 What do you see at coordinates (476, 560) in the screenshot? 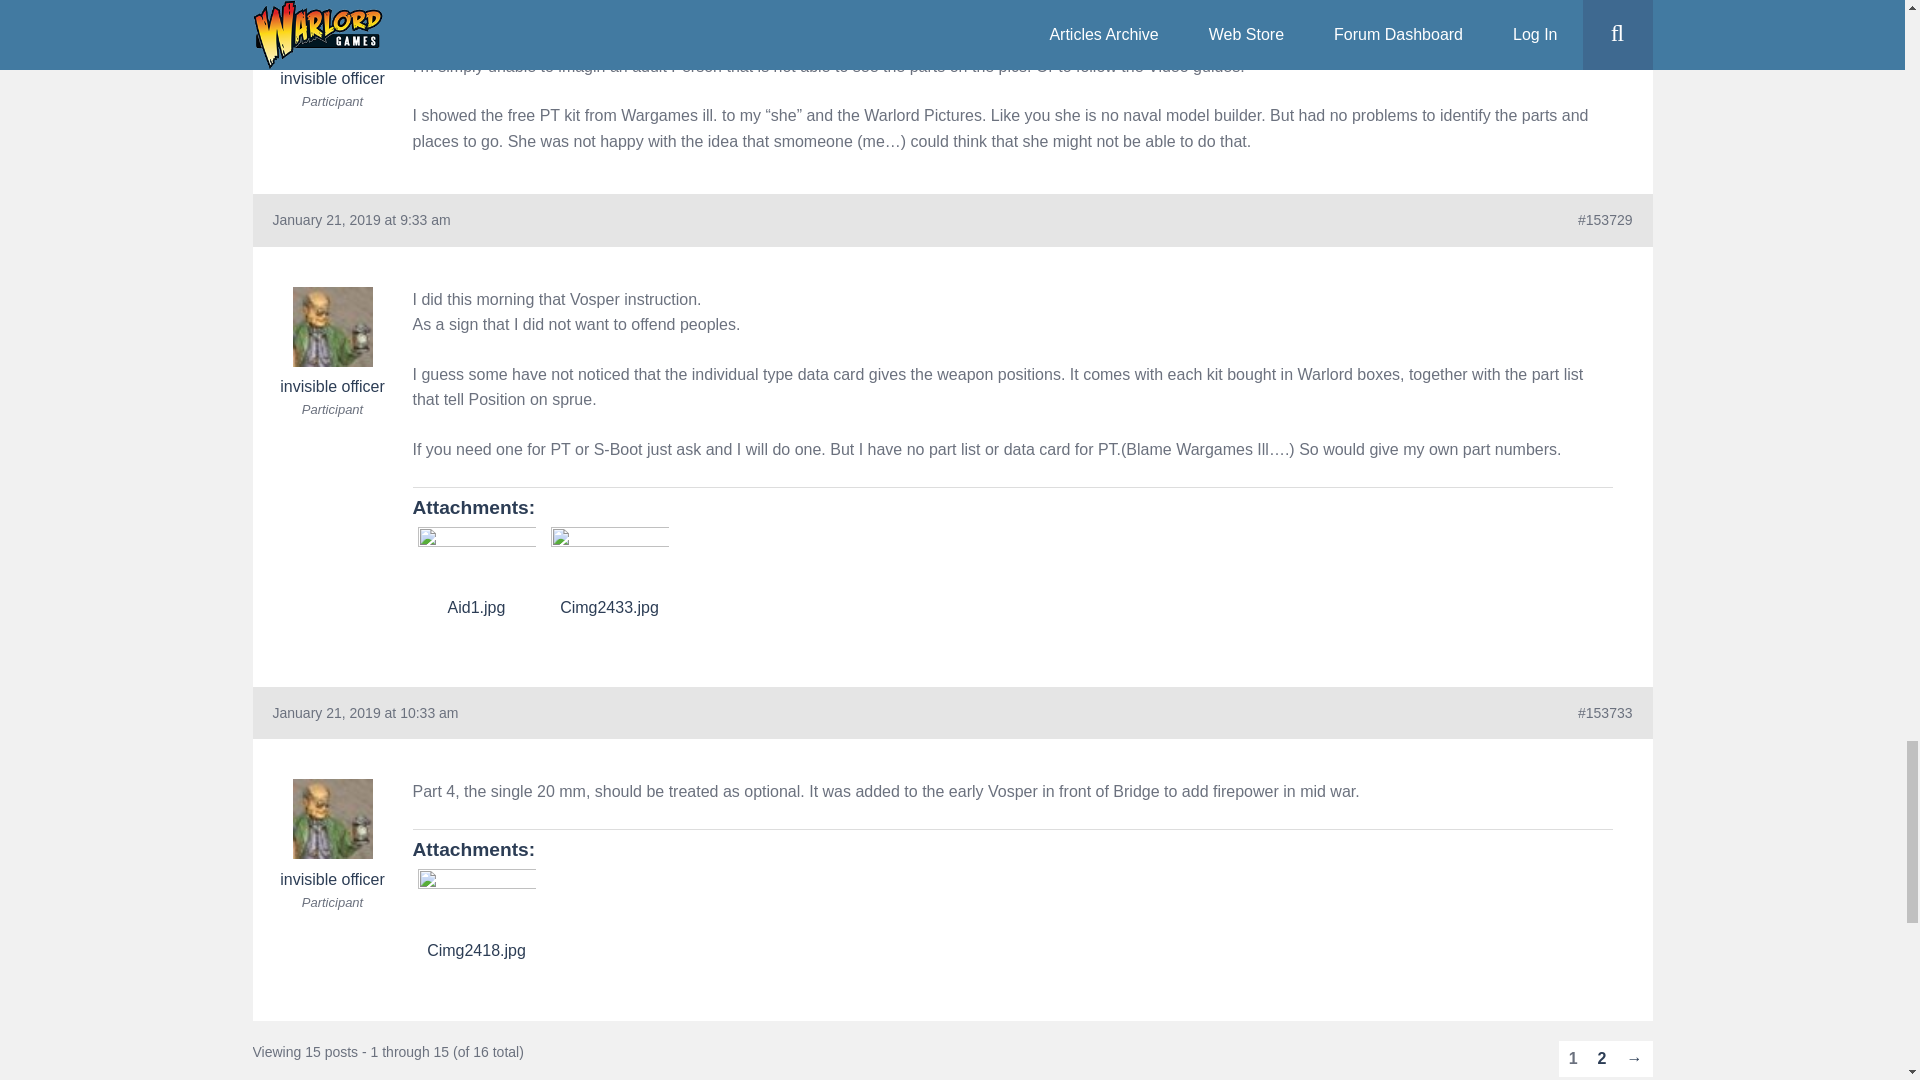
I see `Aid1.jpg` at bounding box center [476, 560].